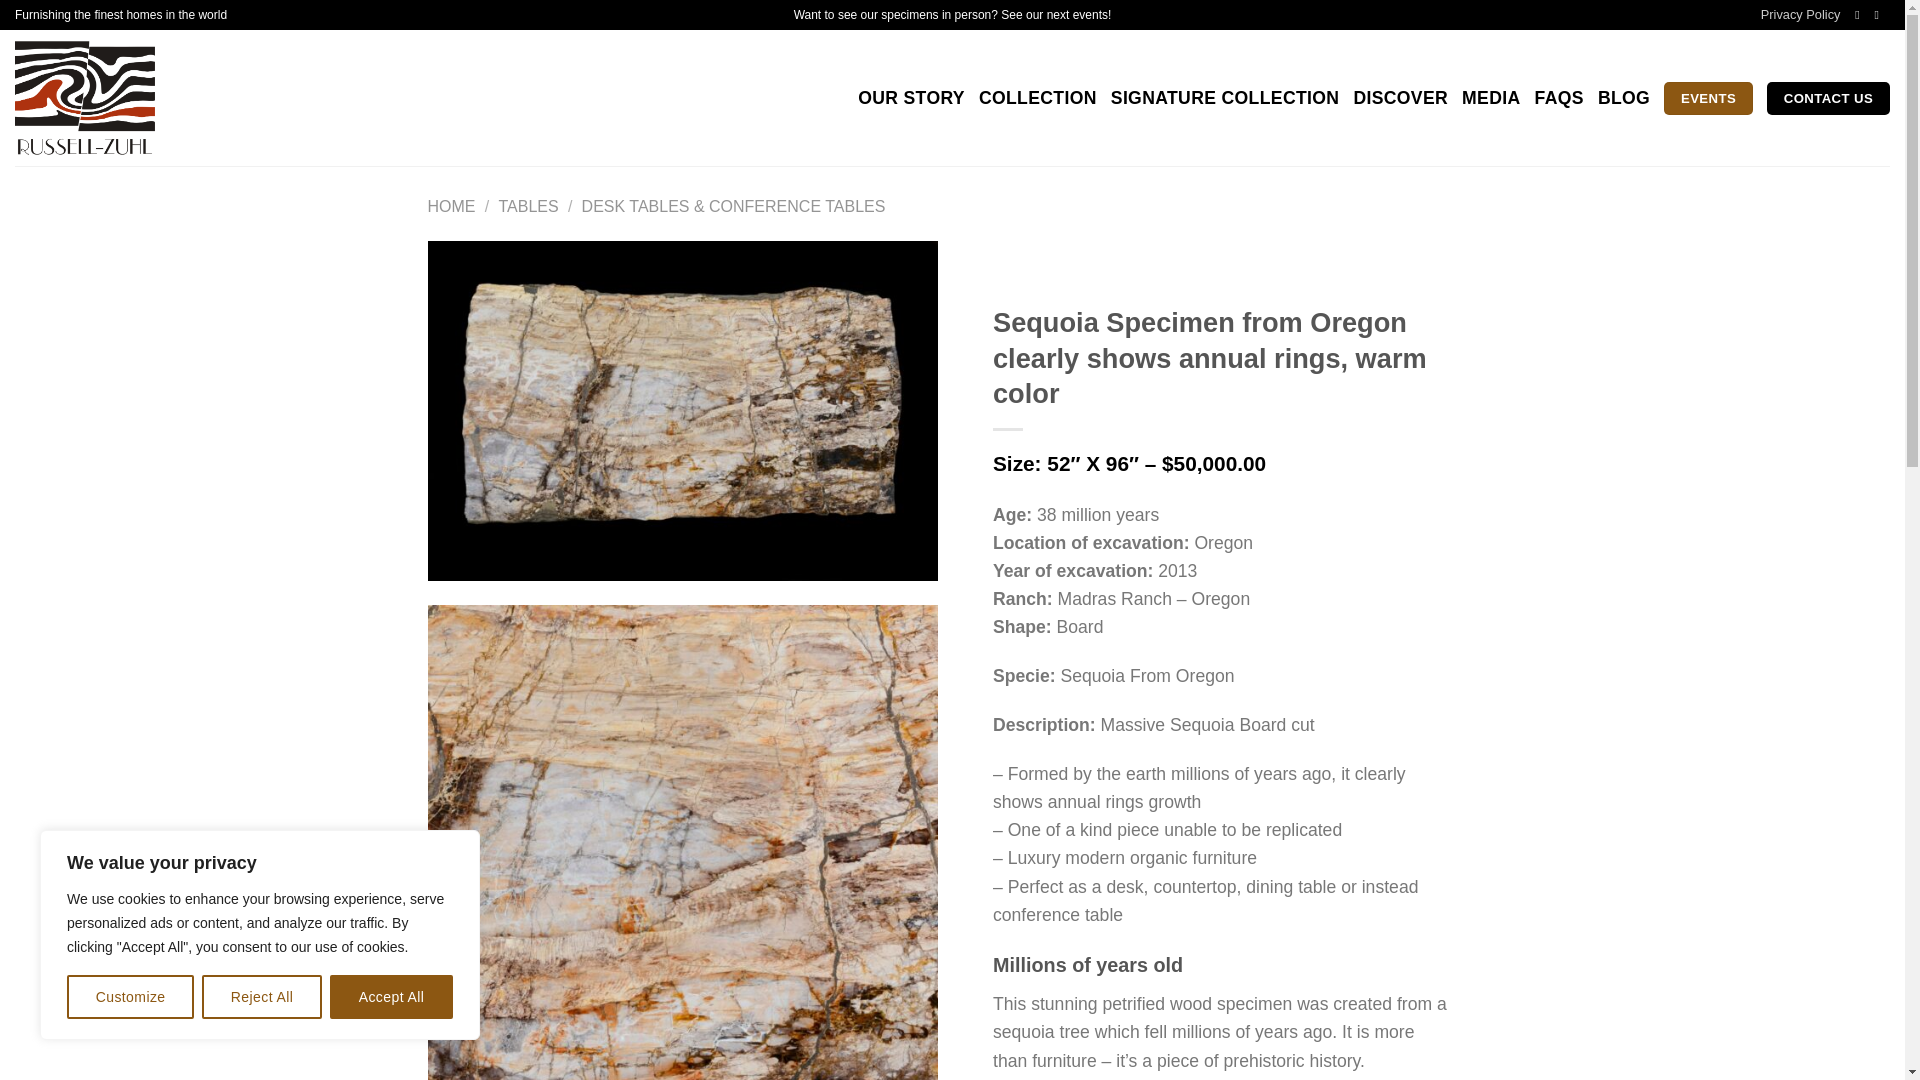  I want to click on OUR STORY, so click(912, 97).